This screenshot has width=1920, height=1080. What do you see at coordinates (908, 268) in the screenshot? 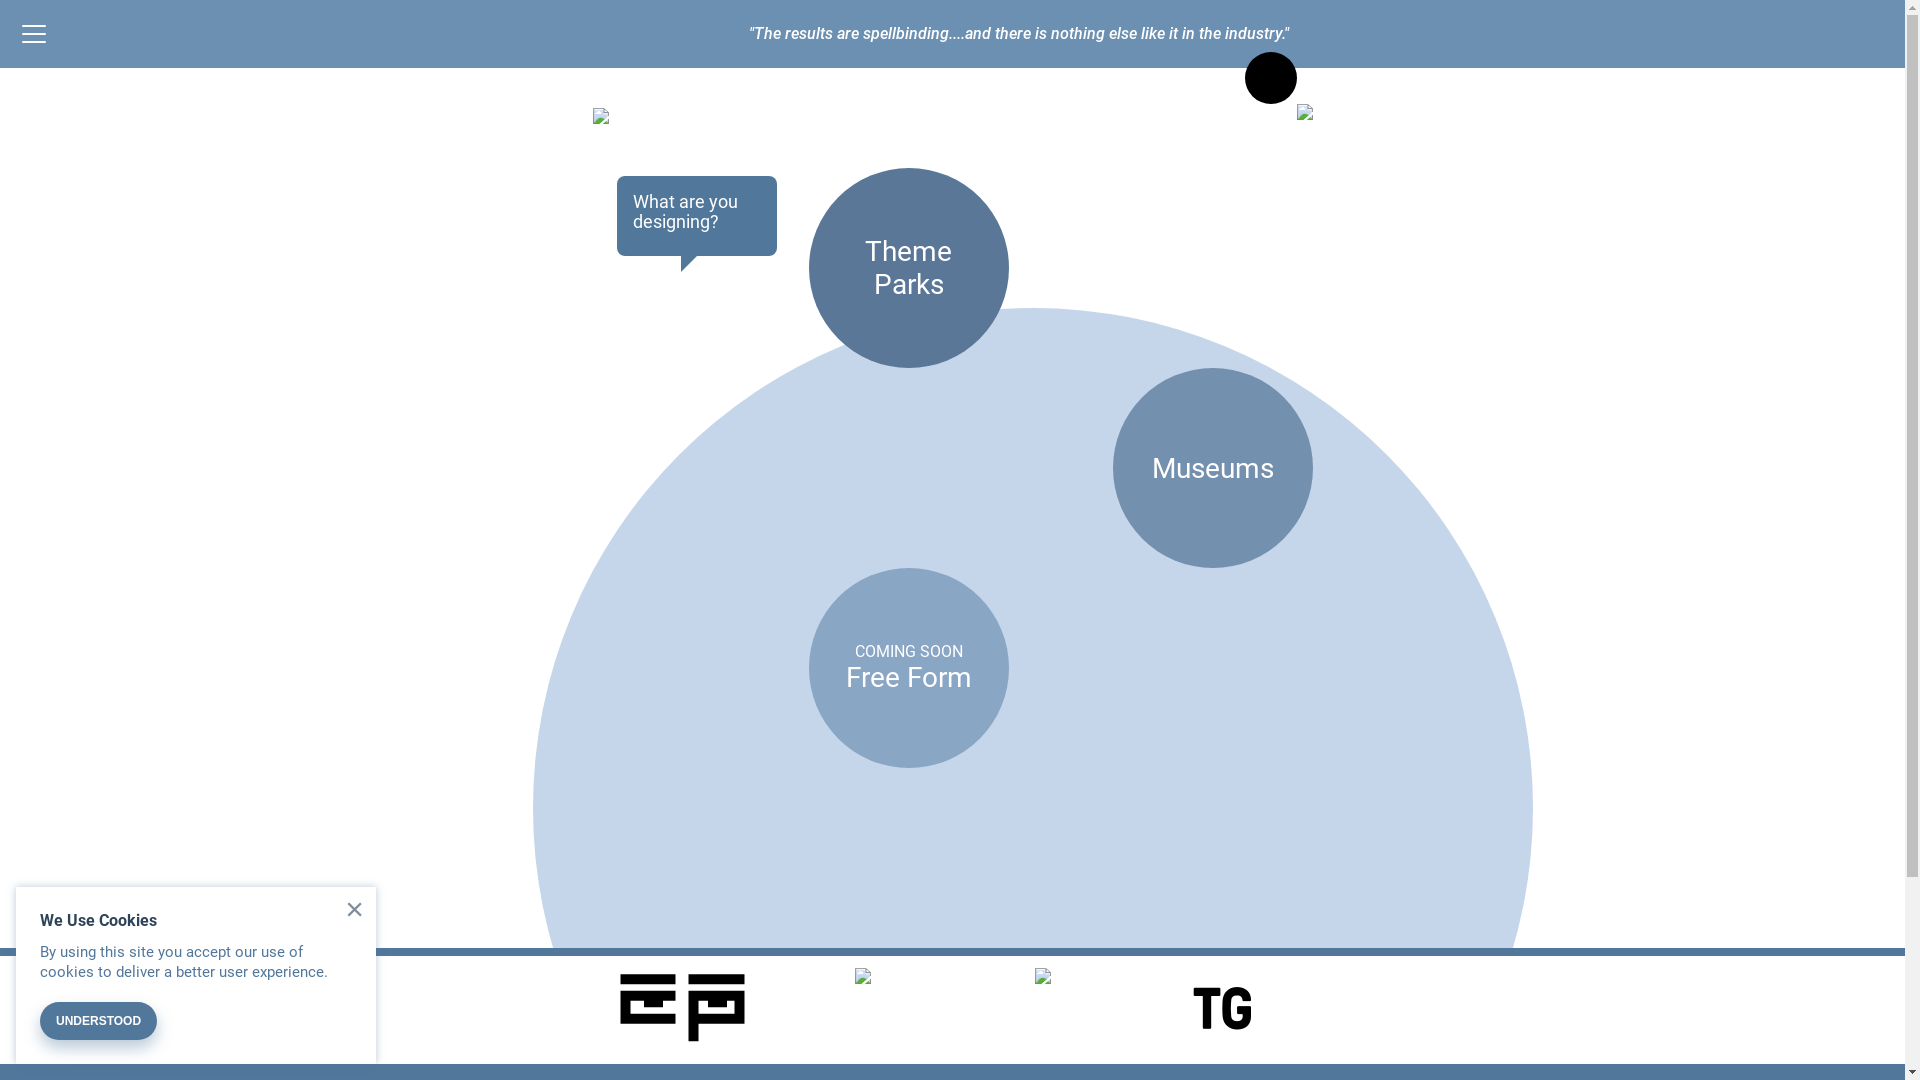
I see `Theme
Parks` at bounding box center [908, 268].